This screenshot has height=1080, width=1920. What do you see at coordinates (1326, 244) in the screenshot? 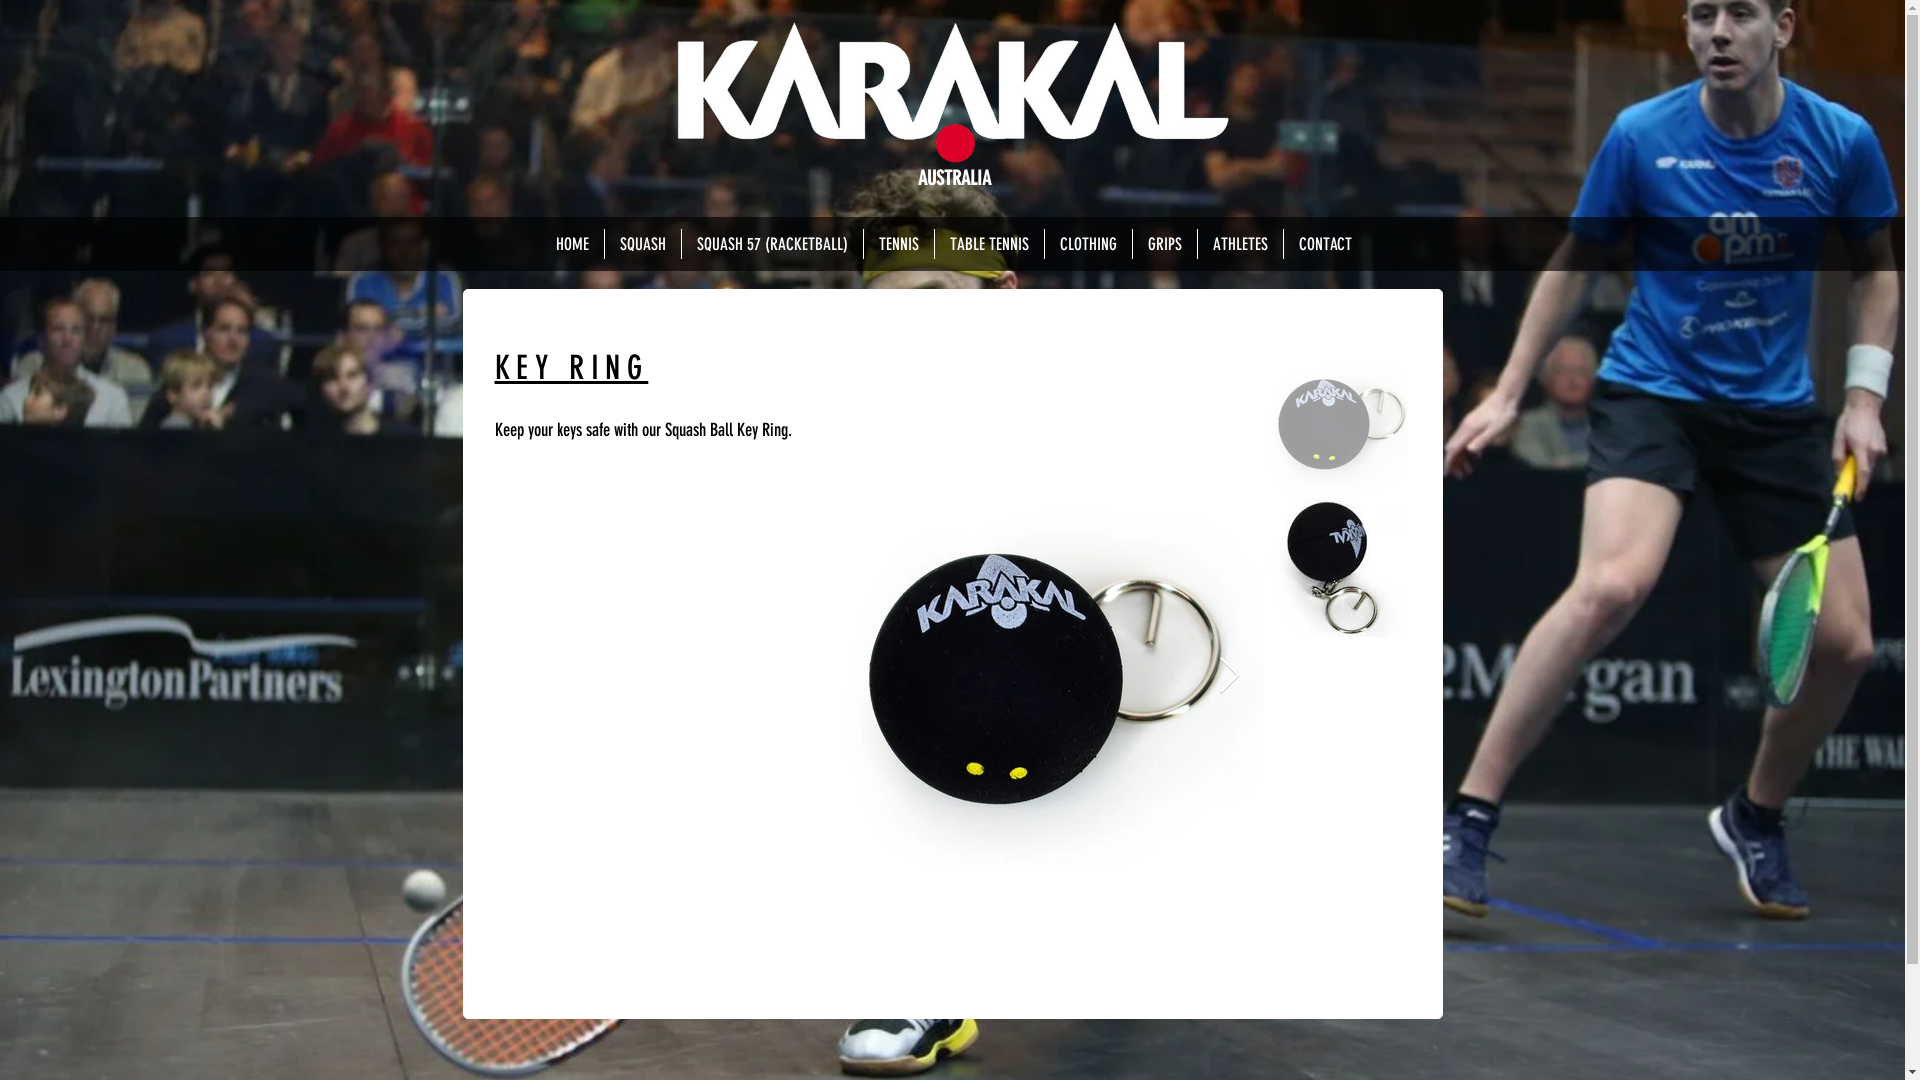
I see `CONTACT` at bounding box center [1326, 244].